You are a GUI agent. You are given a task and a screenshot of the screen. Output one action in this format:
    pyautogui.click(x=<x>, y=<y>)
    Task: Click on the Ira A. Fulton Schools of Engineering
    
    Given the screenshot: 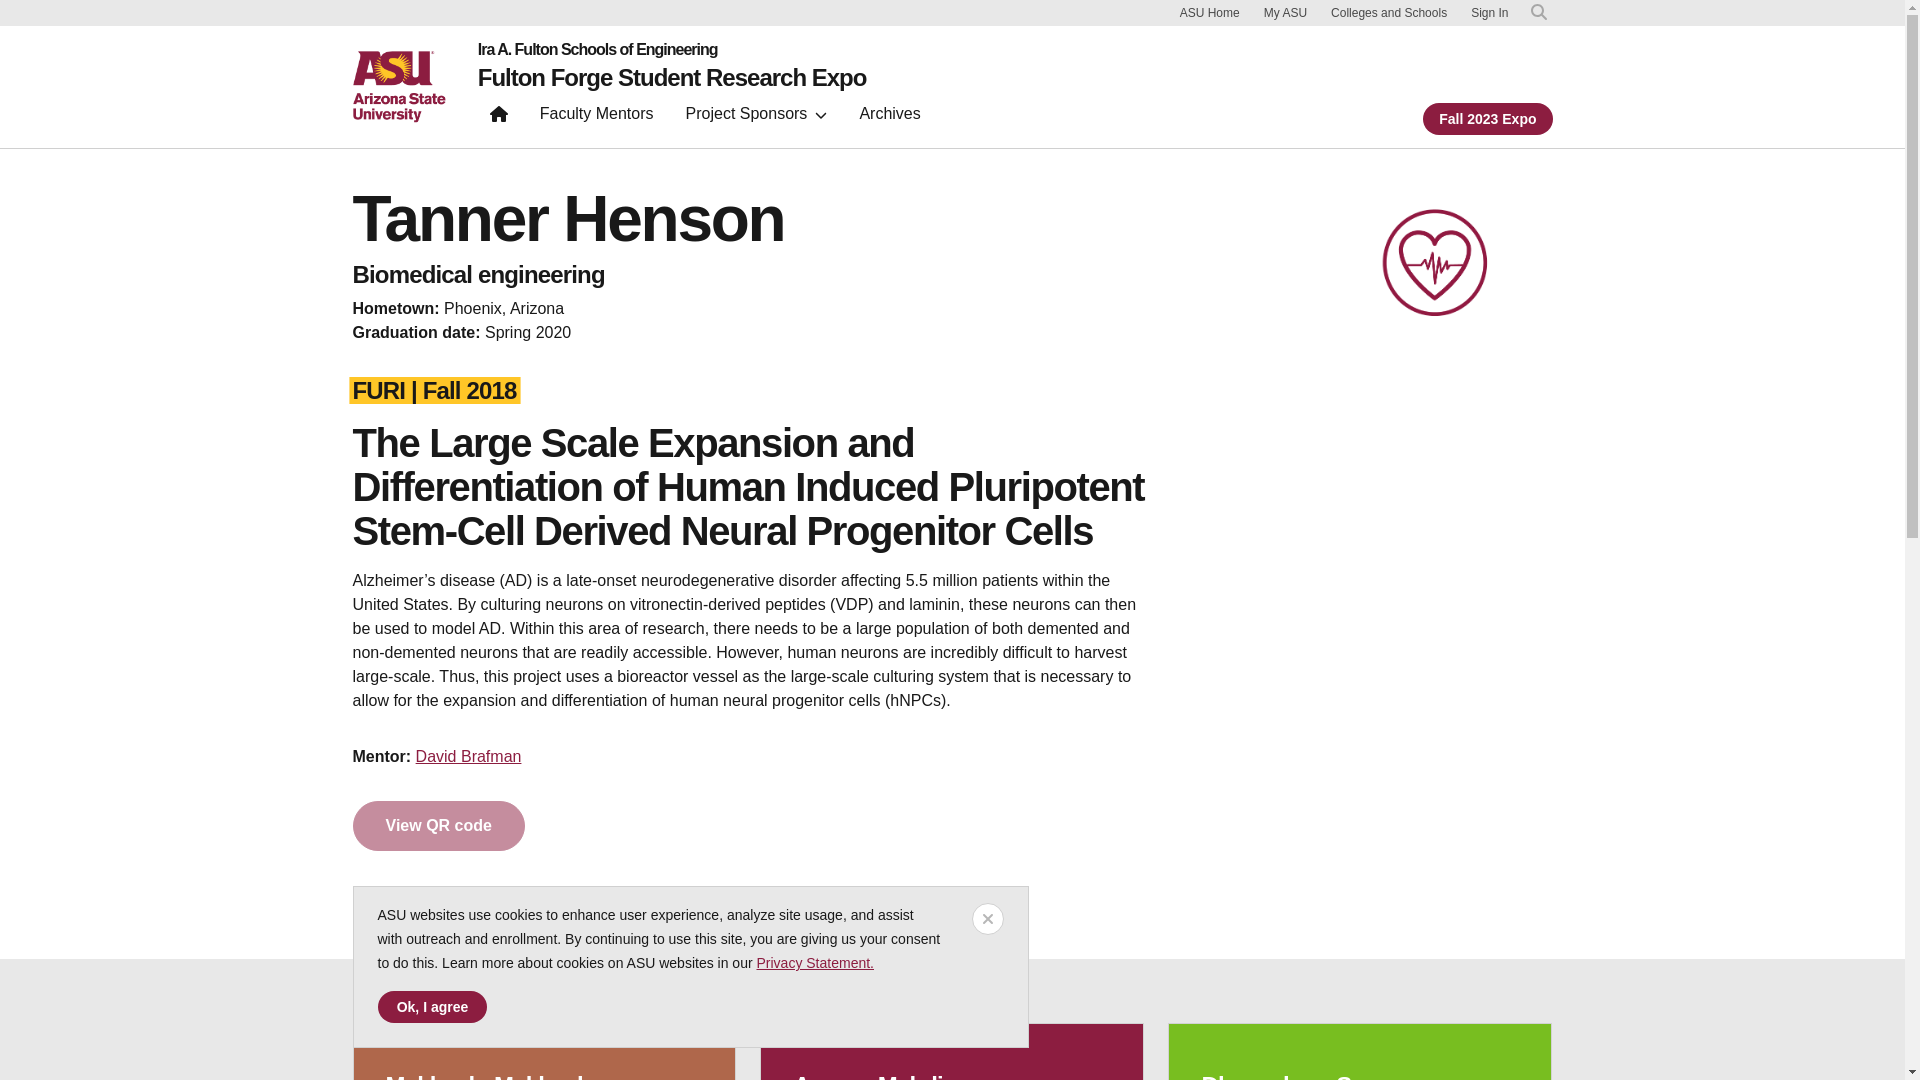 What is the action you would take?
    pyautogui.click(x=672, y=50)
    